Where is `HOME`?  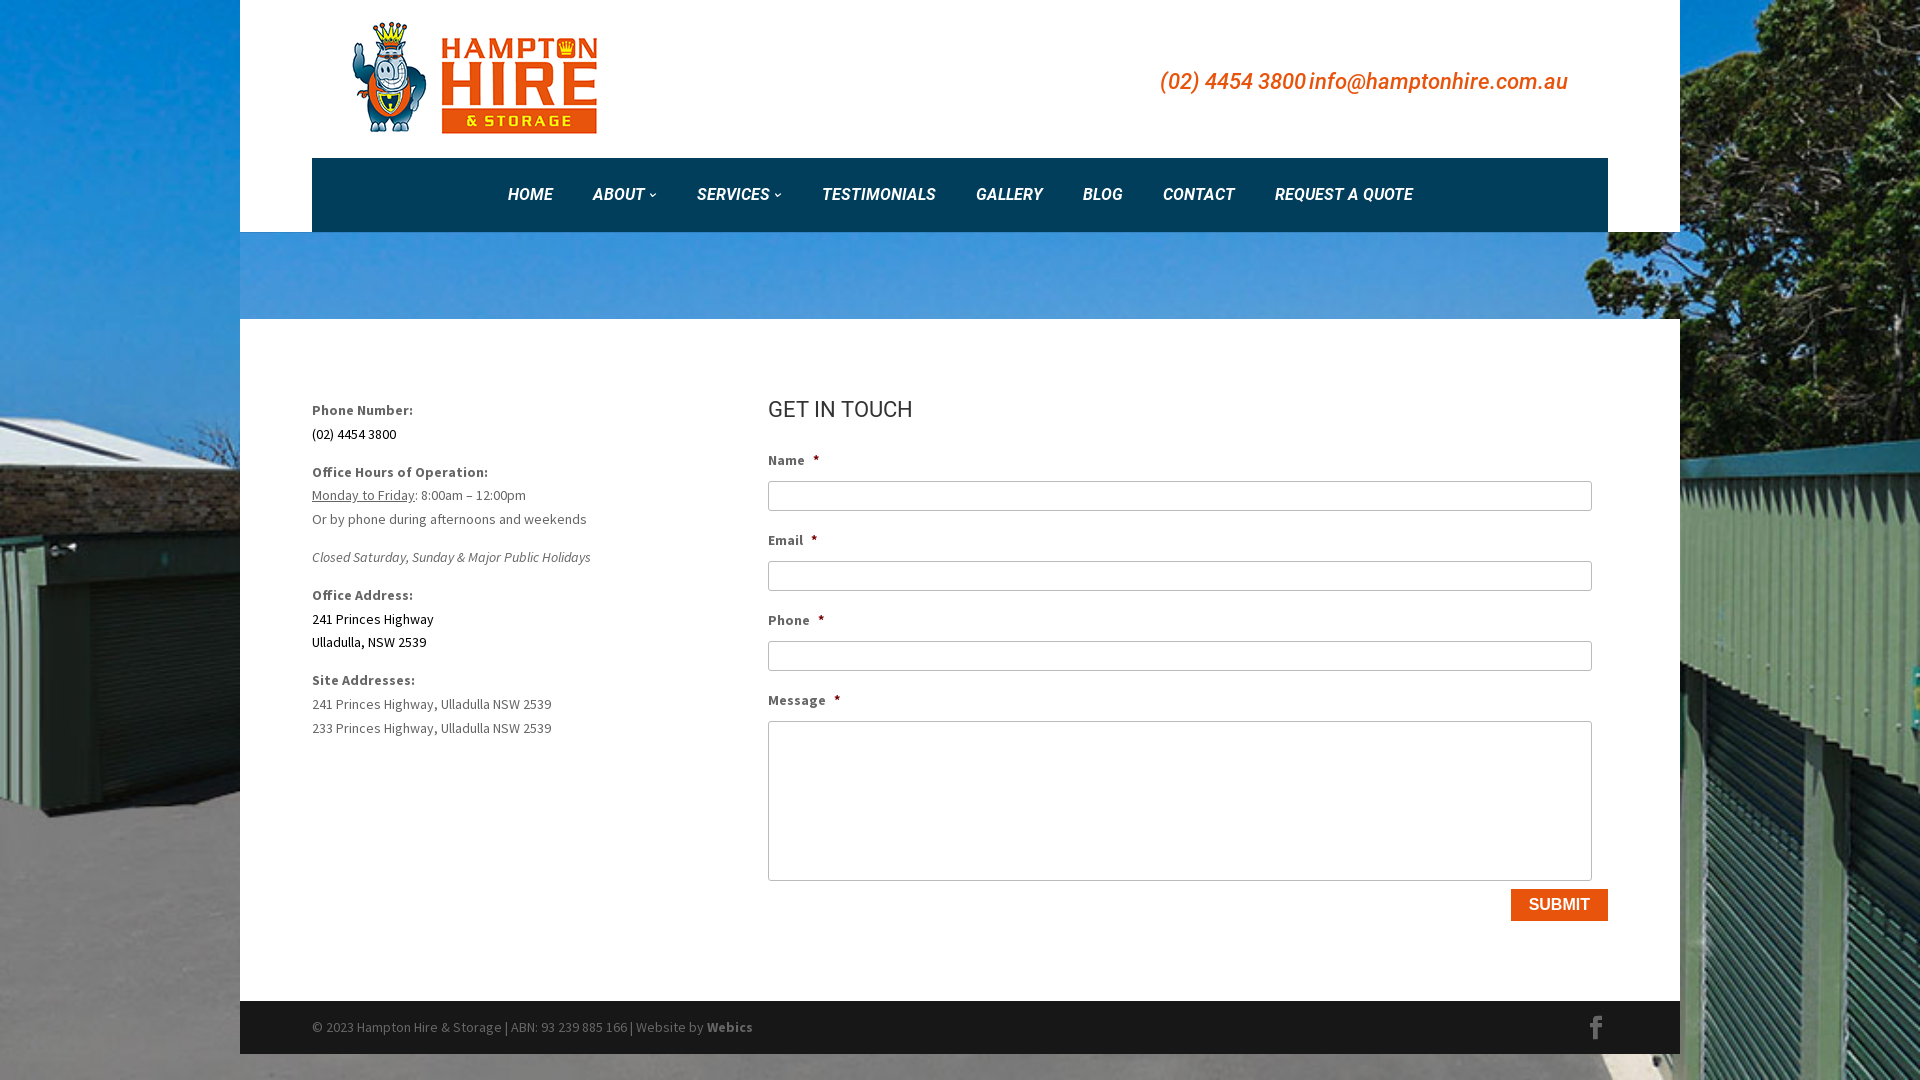 HOME is located at coordinates (530, 195).